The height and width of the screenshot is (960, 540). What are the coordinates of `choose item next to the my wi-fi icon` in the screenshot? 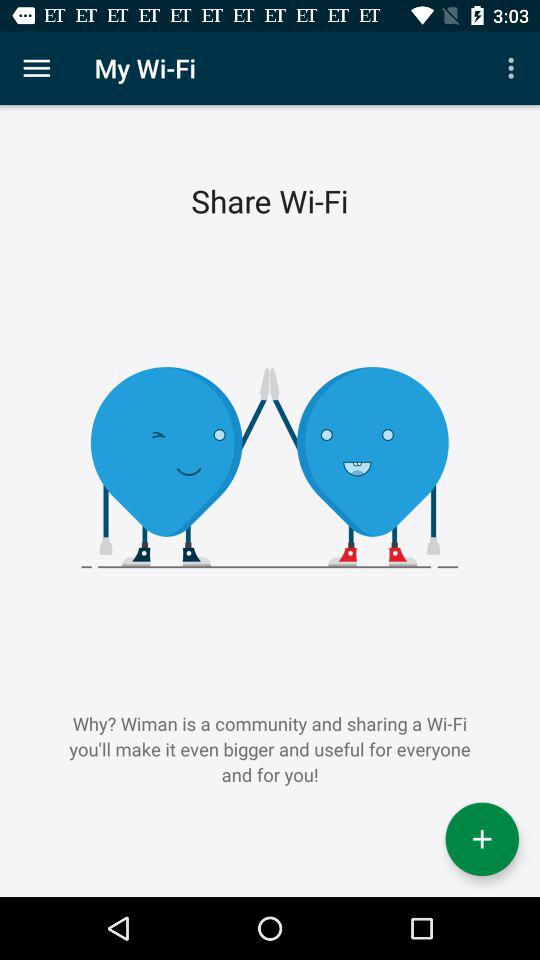 It's located at (514, 68).